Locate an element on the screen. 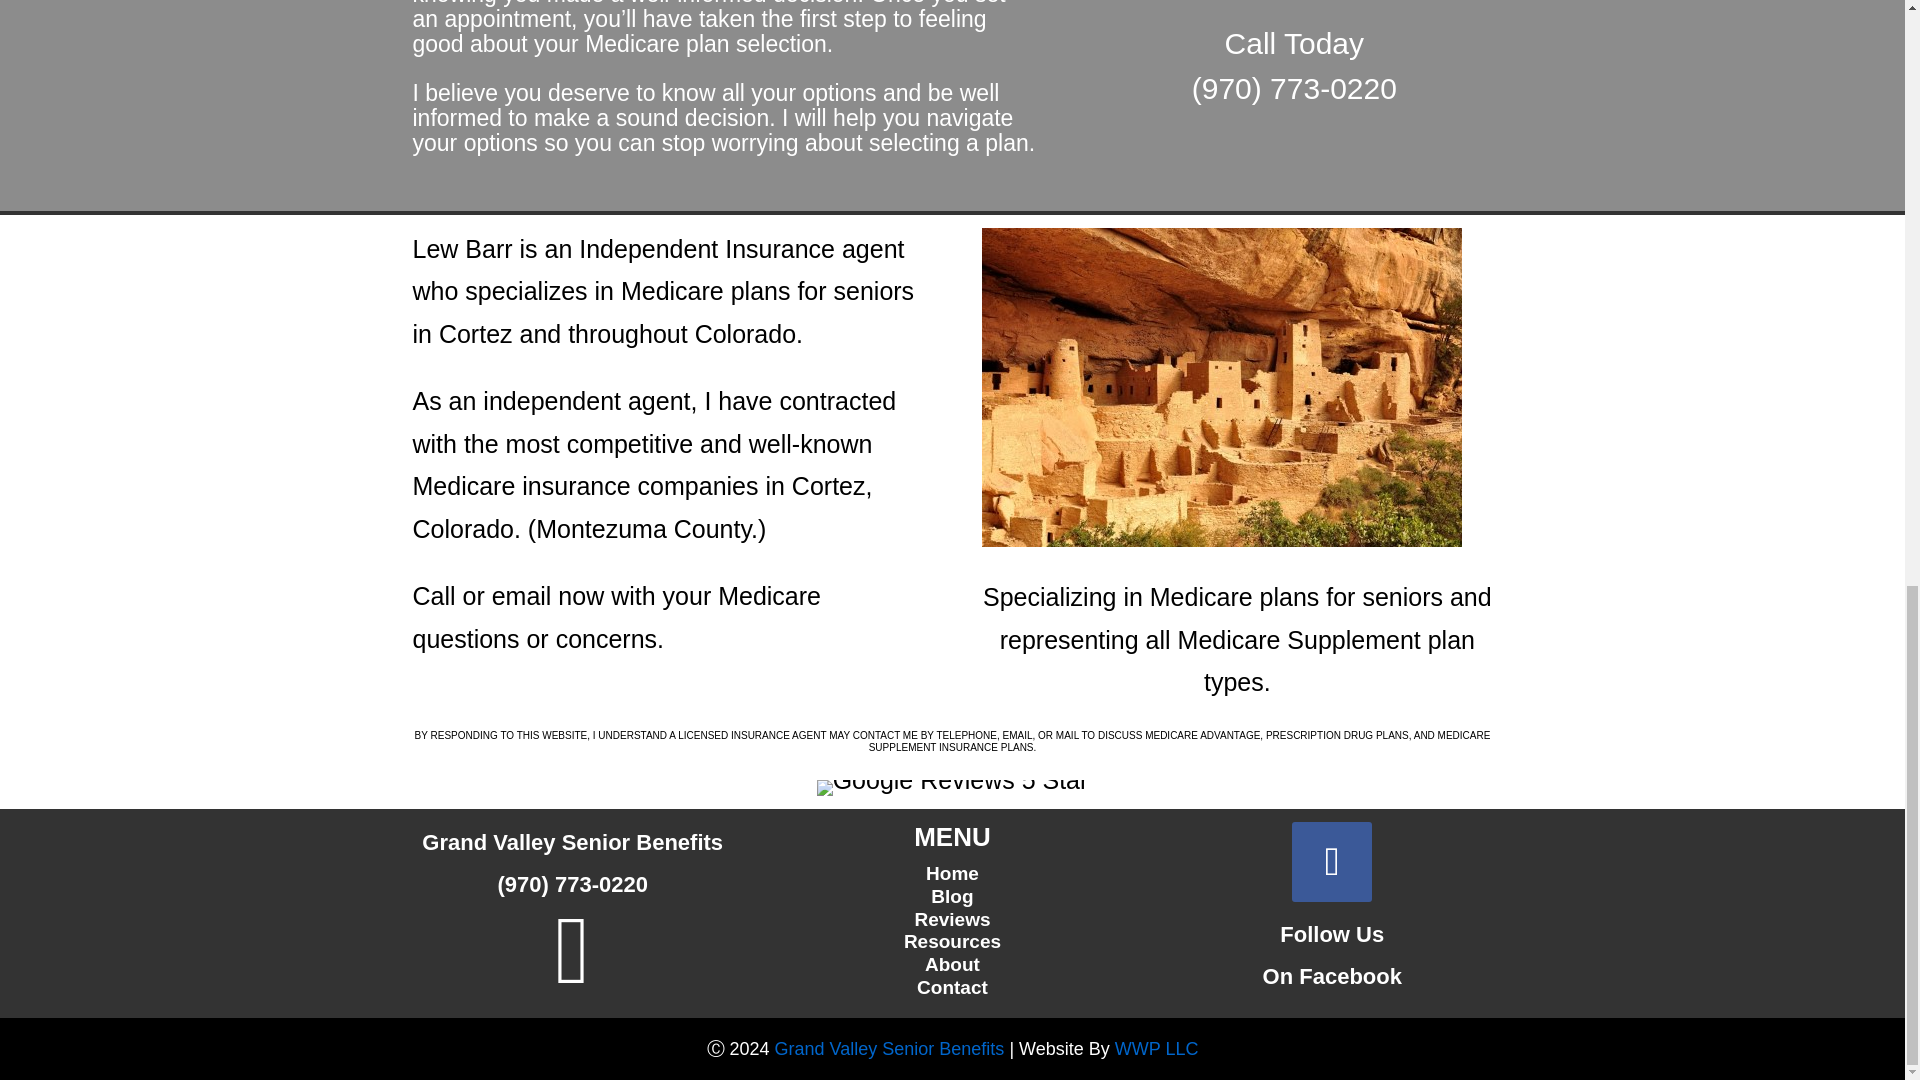 This screenshot has width=1920, height=1080. Resources is located at coordinates (952, 940).